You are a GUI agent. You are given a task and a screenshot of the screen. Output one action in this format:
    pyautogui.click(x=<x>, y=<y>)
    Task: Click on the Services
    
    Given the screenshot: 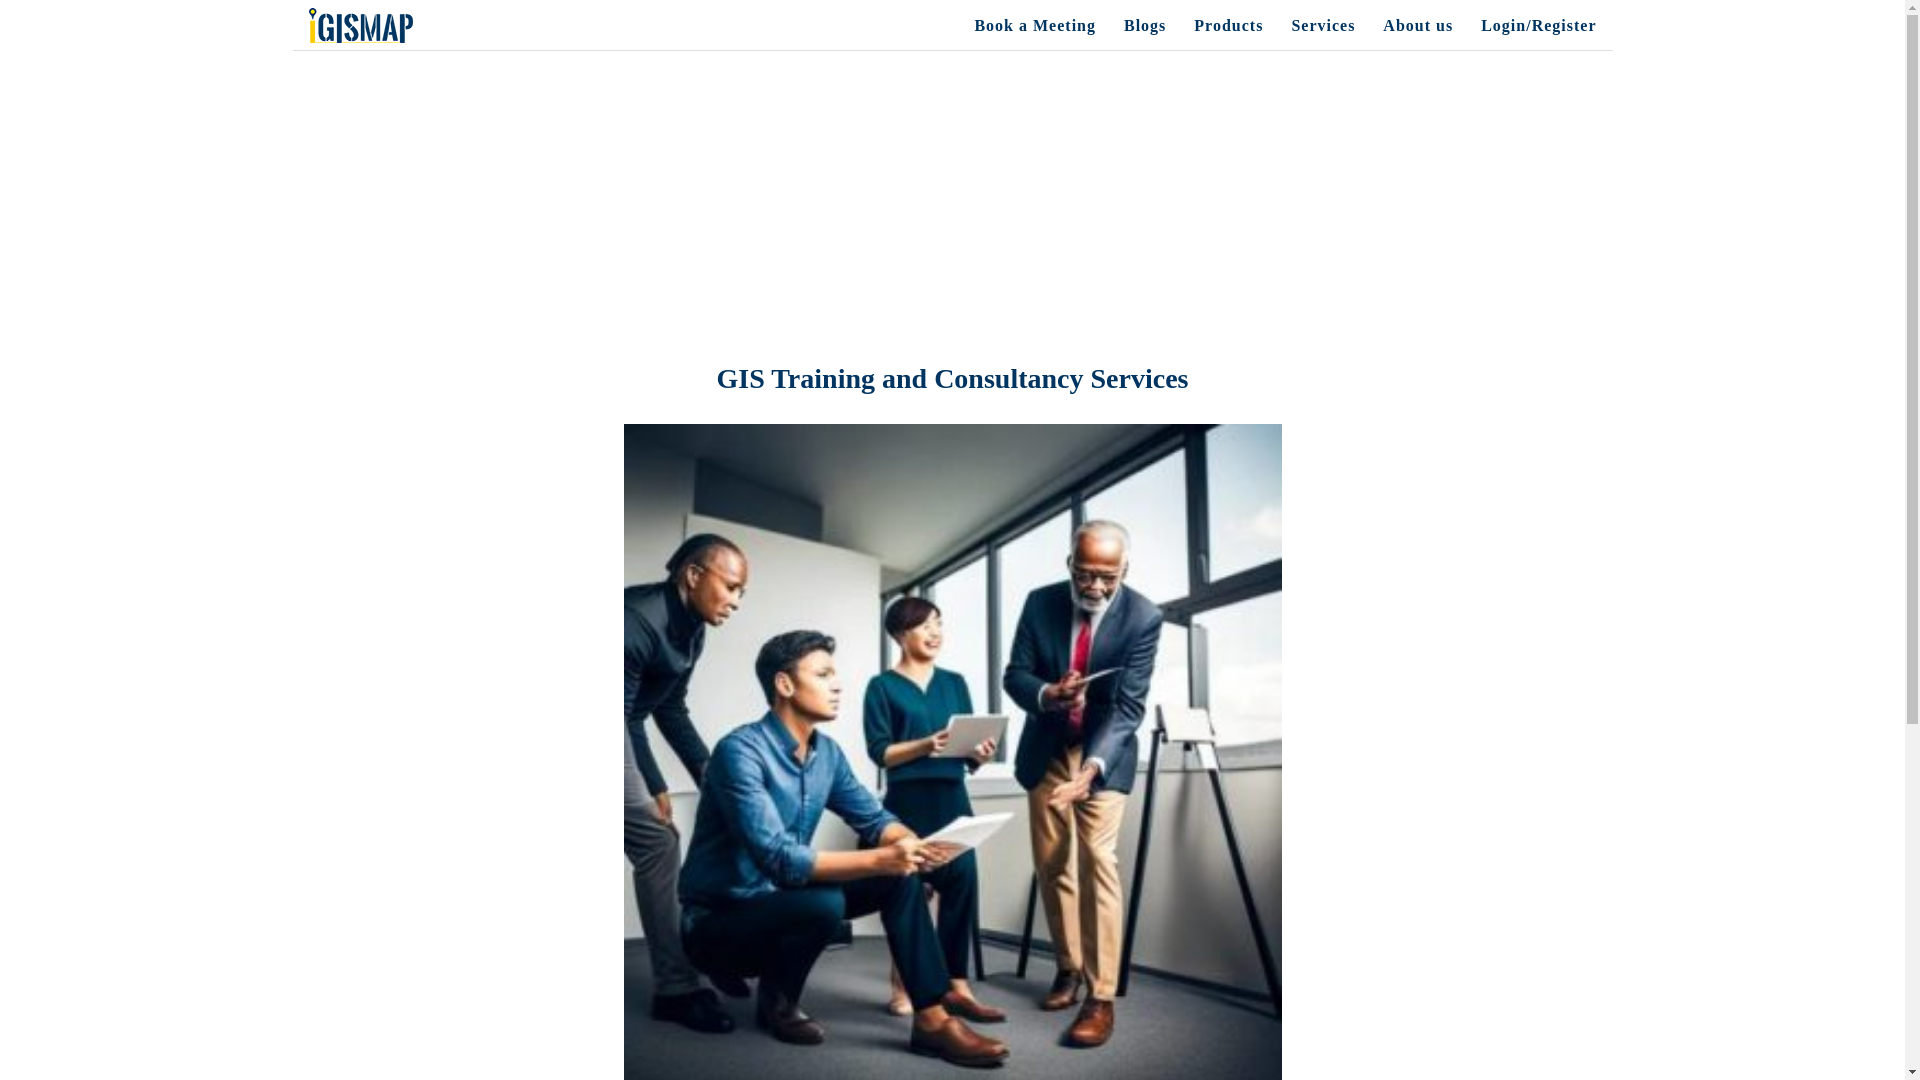 What is the action you would take?
    pyautogui.click(x=1322, y=25)
    